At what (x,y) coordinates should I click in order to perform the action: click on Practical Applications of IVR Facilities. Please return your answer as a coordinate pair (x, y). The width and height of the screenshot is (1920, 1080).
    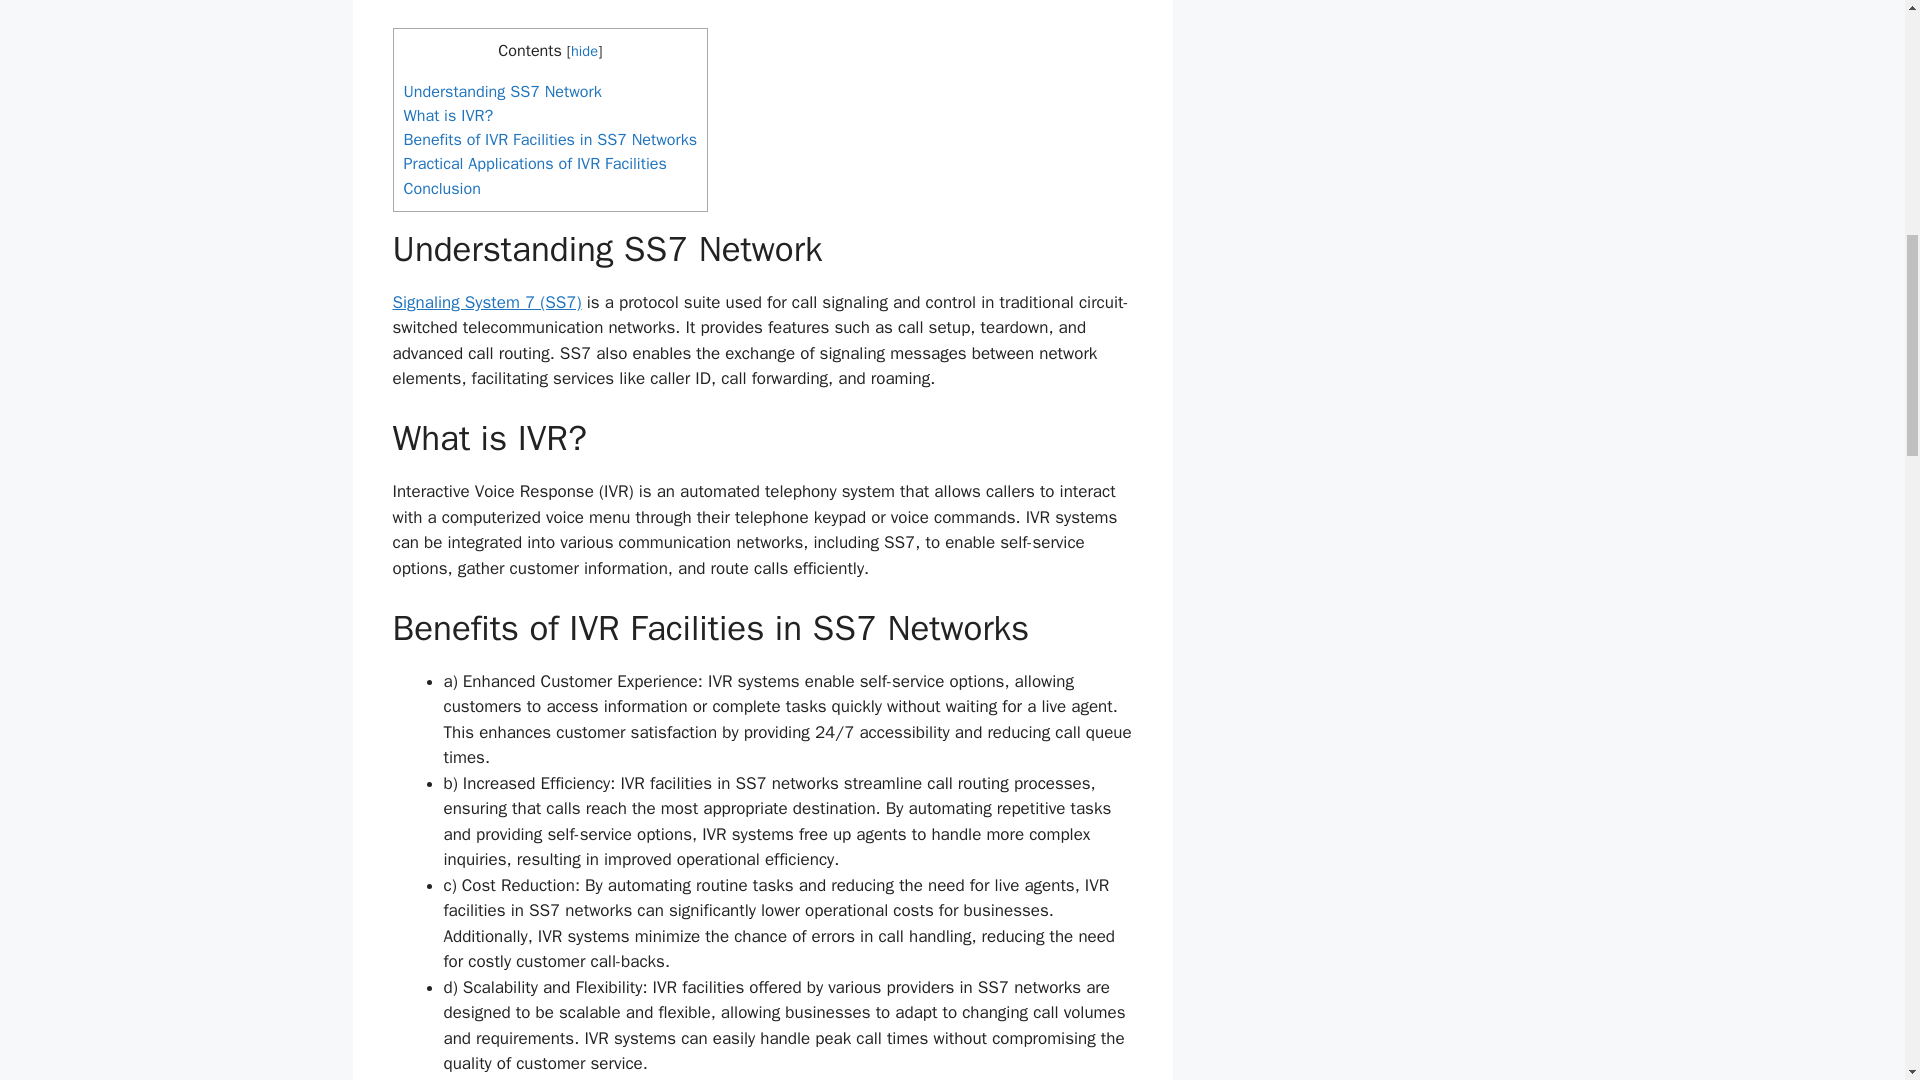
    Looking at the image, I should click on (534, 163).